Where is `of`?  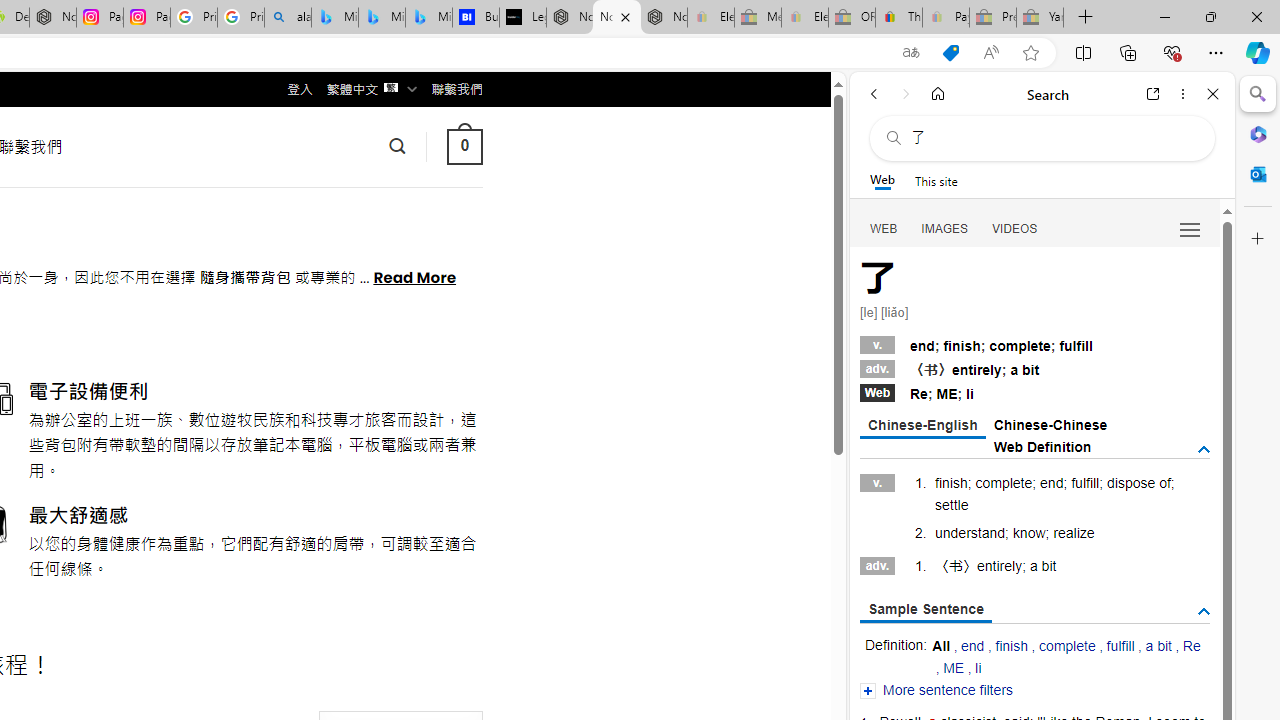 of is located at coordinates (1164, 483).